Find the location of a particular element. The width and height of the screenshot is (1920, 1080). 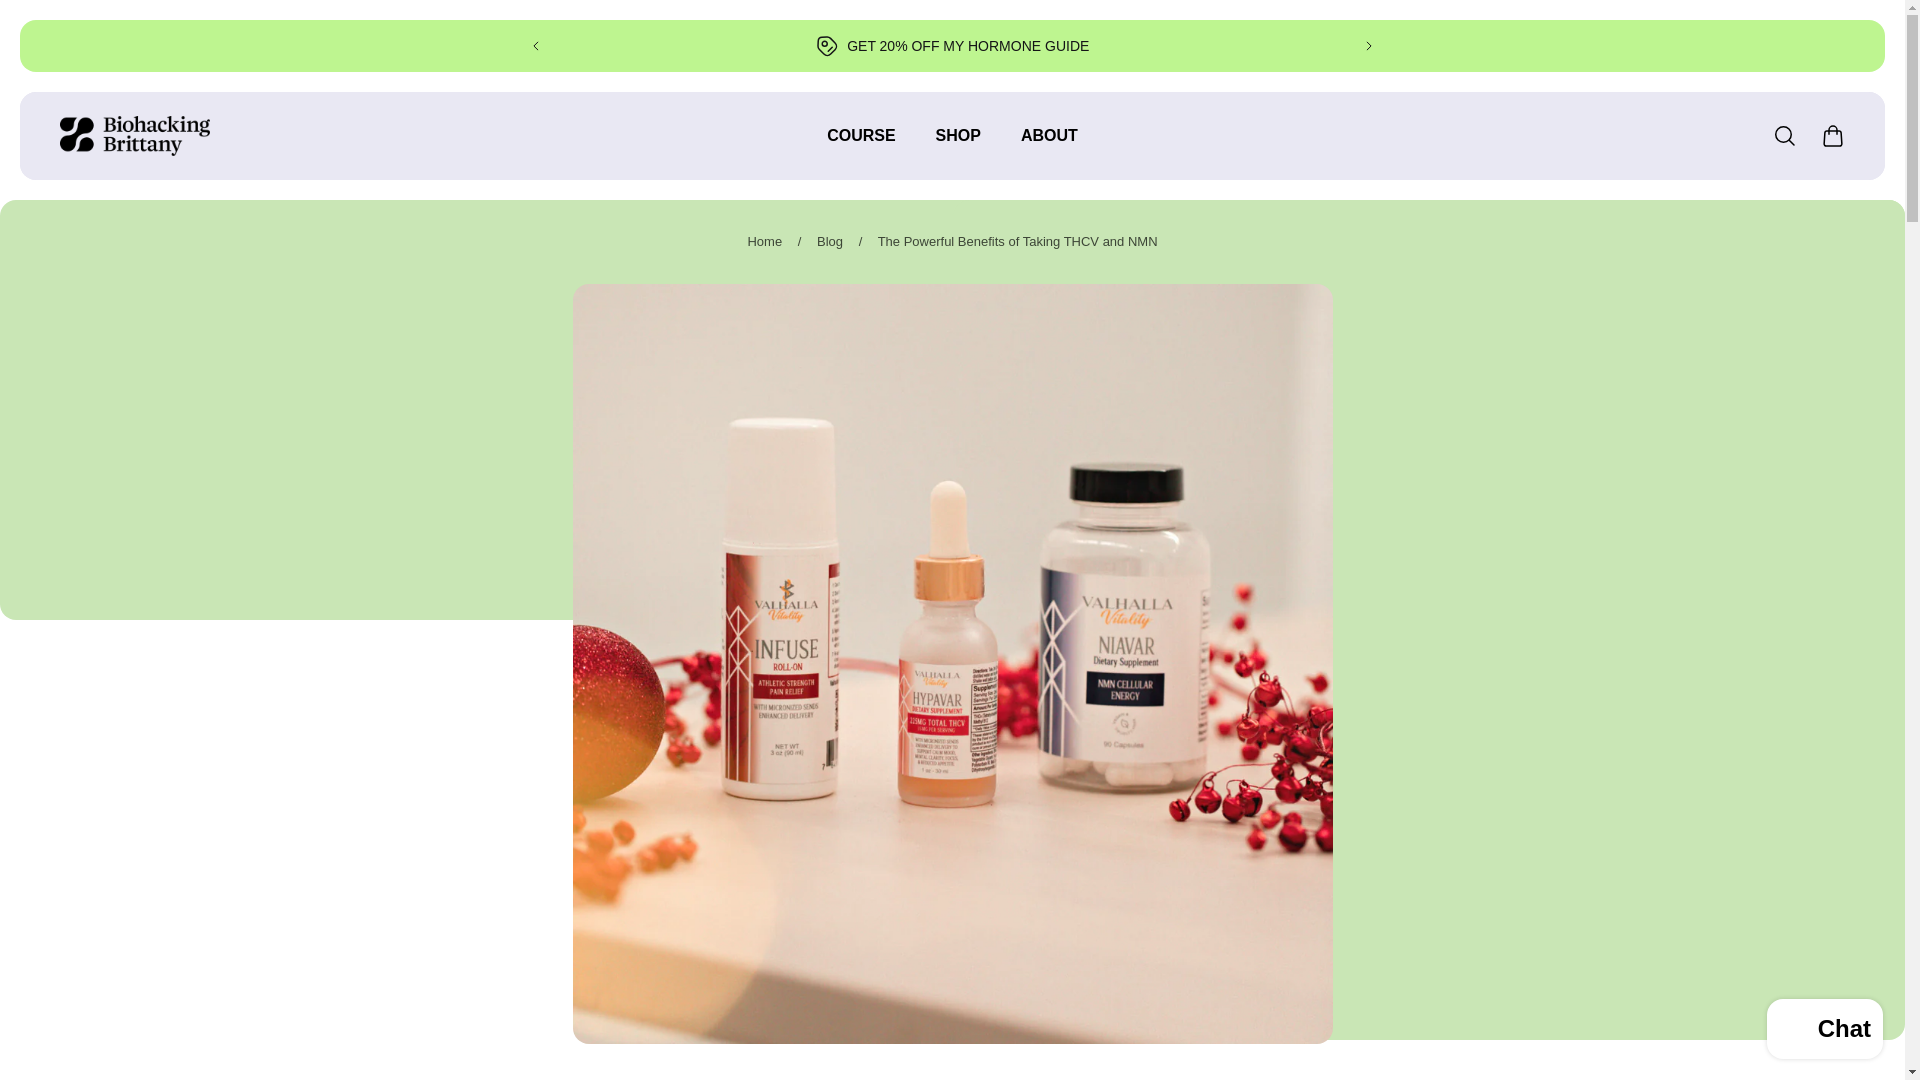

Home is located at coordinates (764, 242).